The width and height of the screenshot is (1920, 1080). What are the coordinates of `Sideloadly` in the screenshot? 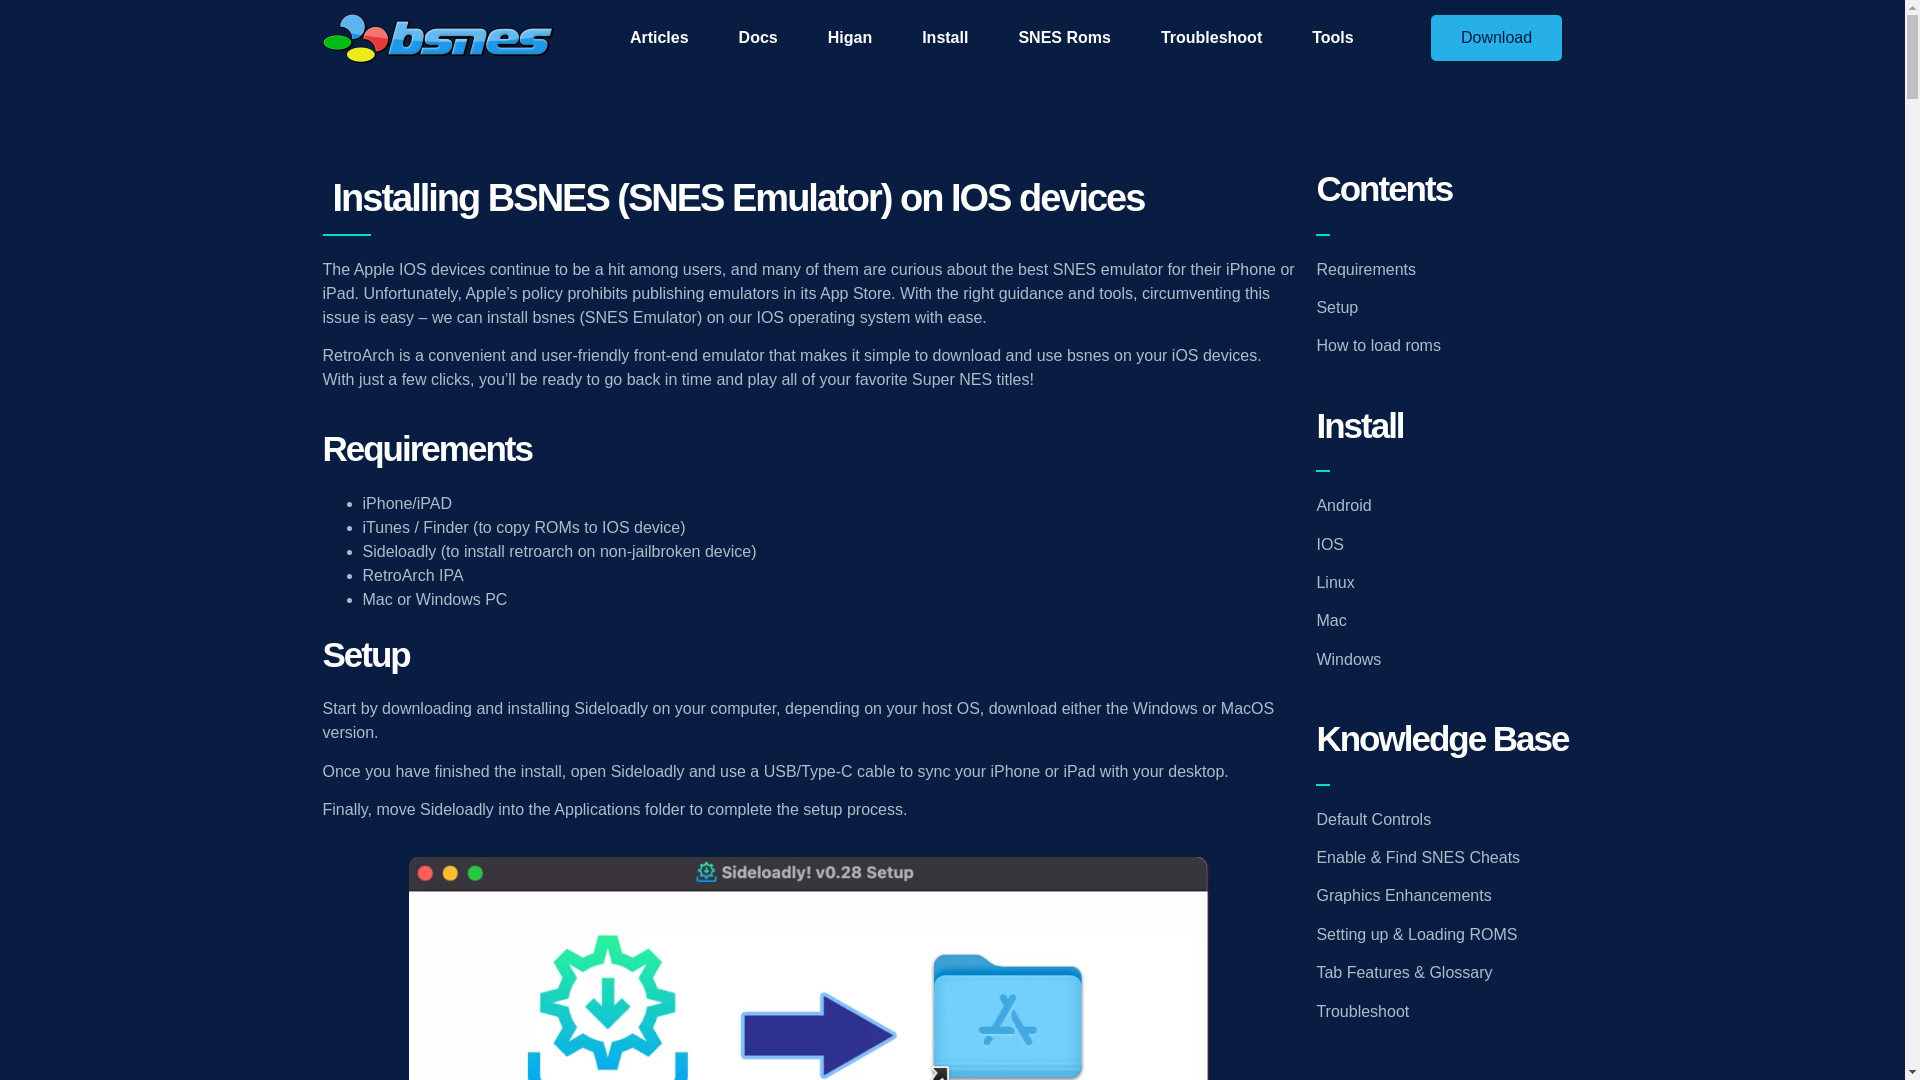 It's located at (398, 552).